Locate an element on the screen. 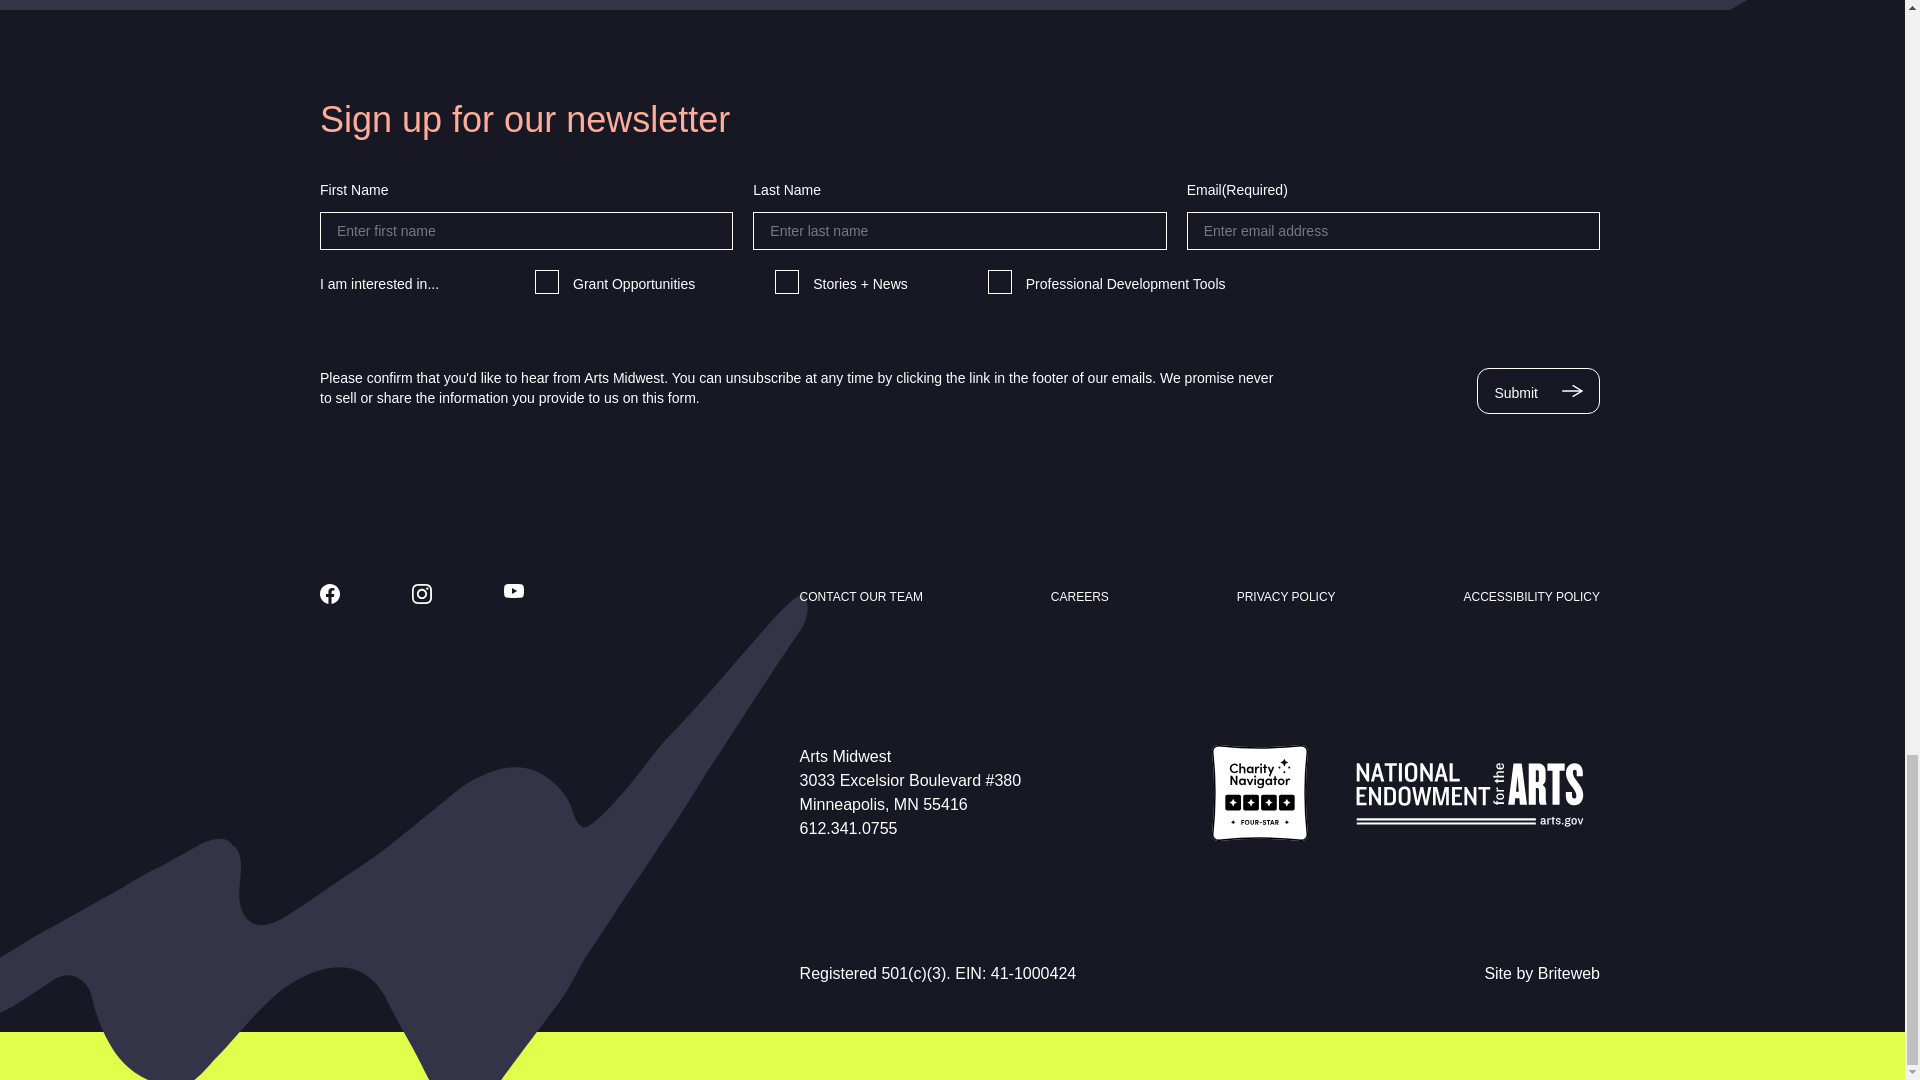 The image size is (1920, 1080). Contact Our Team is located at coordinates (862, 596).